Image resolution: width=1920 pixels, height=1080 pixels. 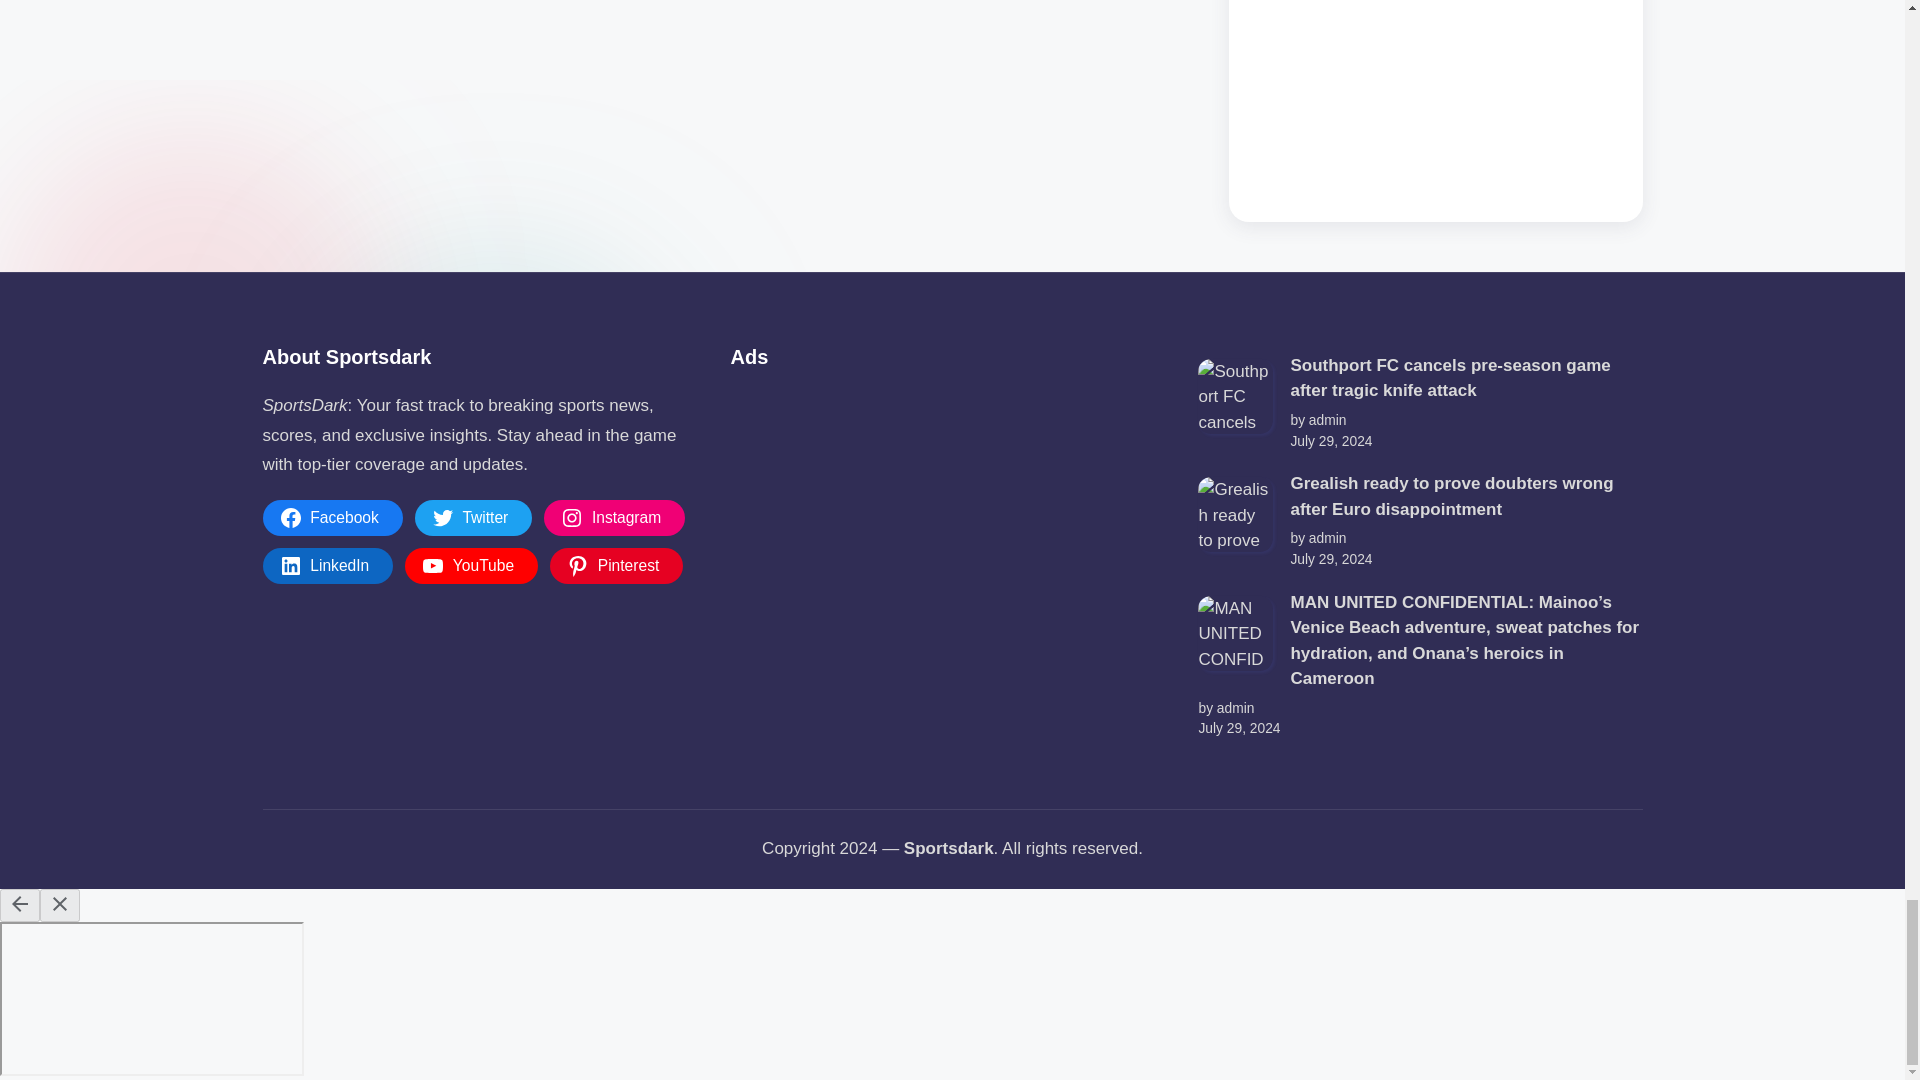 What do you see at coordinates (331, 518) in the screenshot?
I see `Facebook` at bounding box center [331, 518].